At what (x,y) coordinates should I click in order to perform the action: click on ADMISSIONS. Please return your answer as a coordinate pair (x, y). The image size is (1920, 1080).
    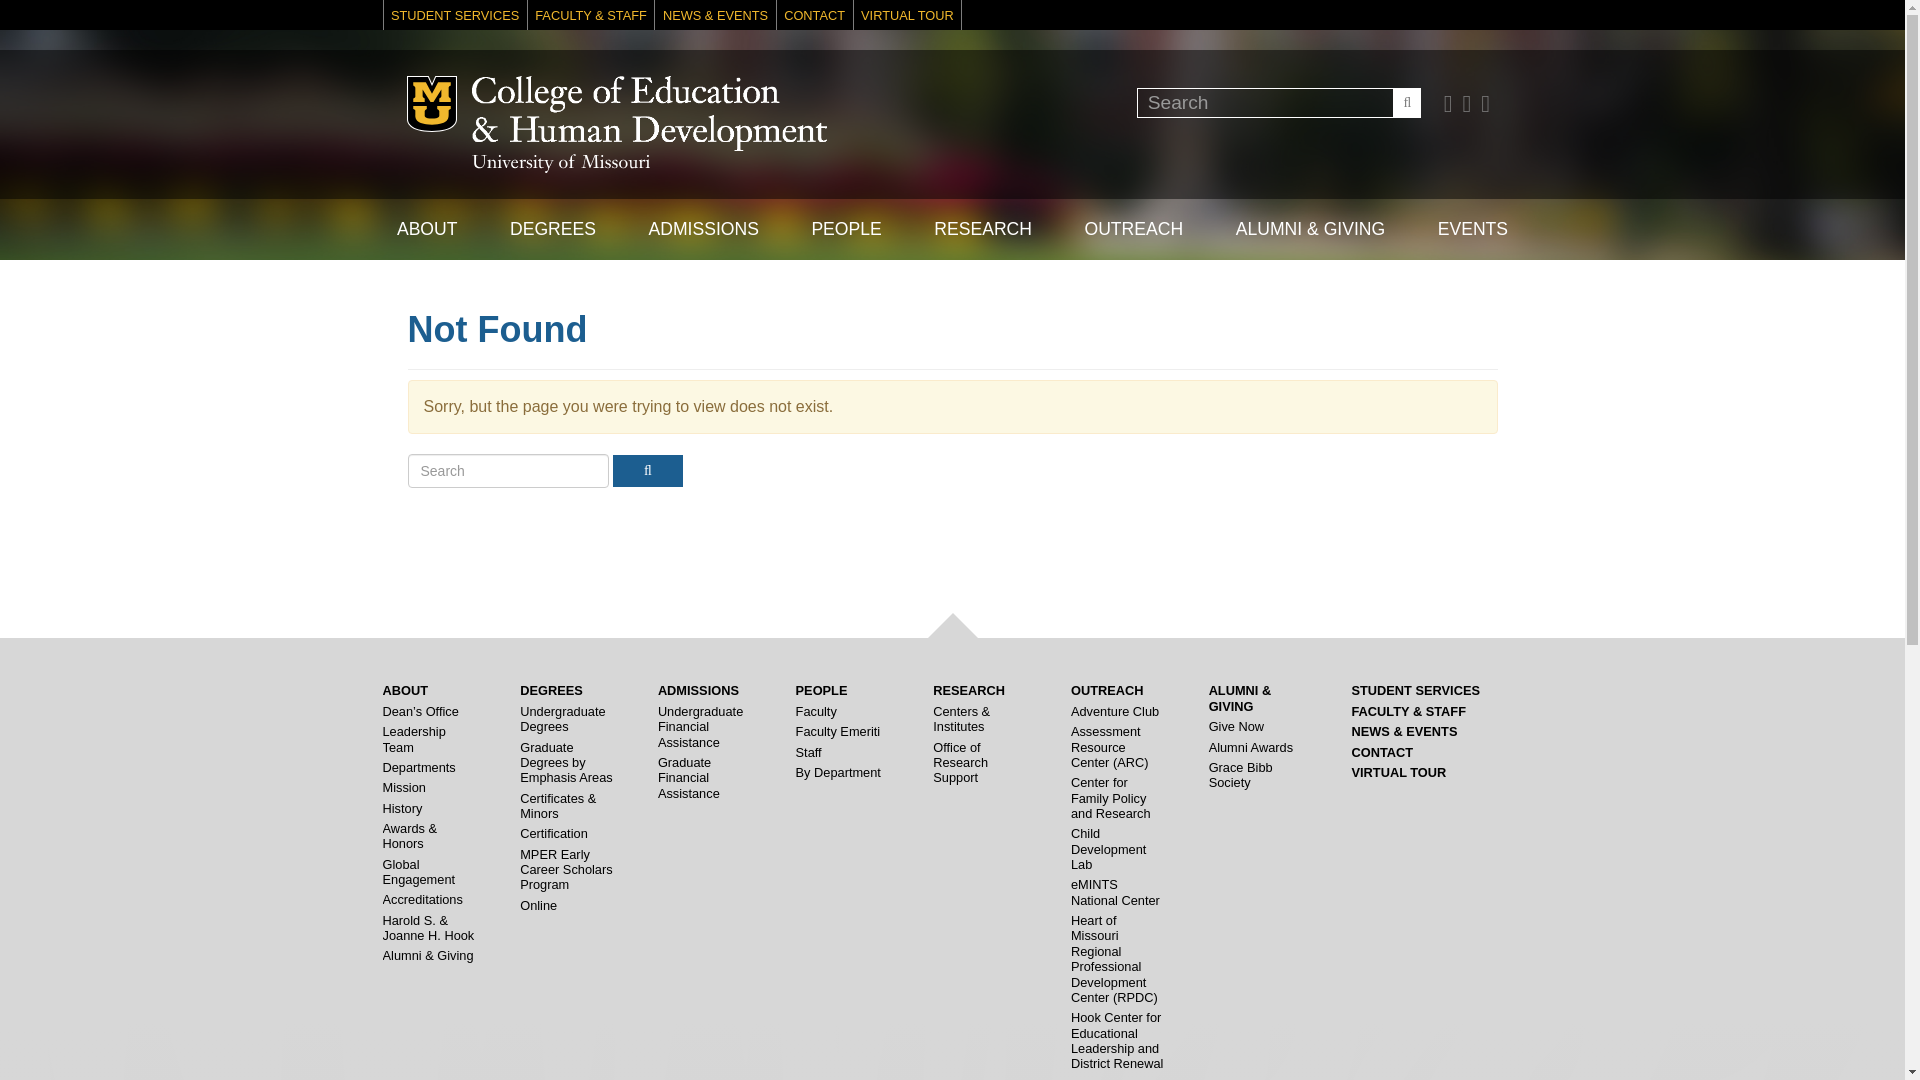
    Looking at the image, I should click on (702, 229).